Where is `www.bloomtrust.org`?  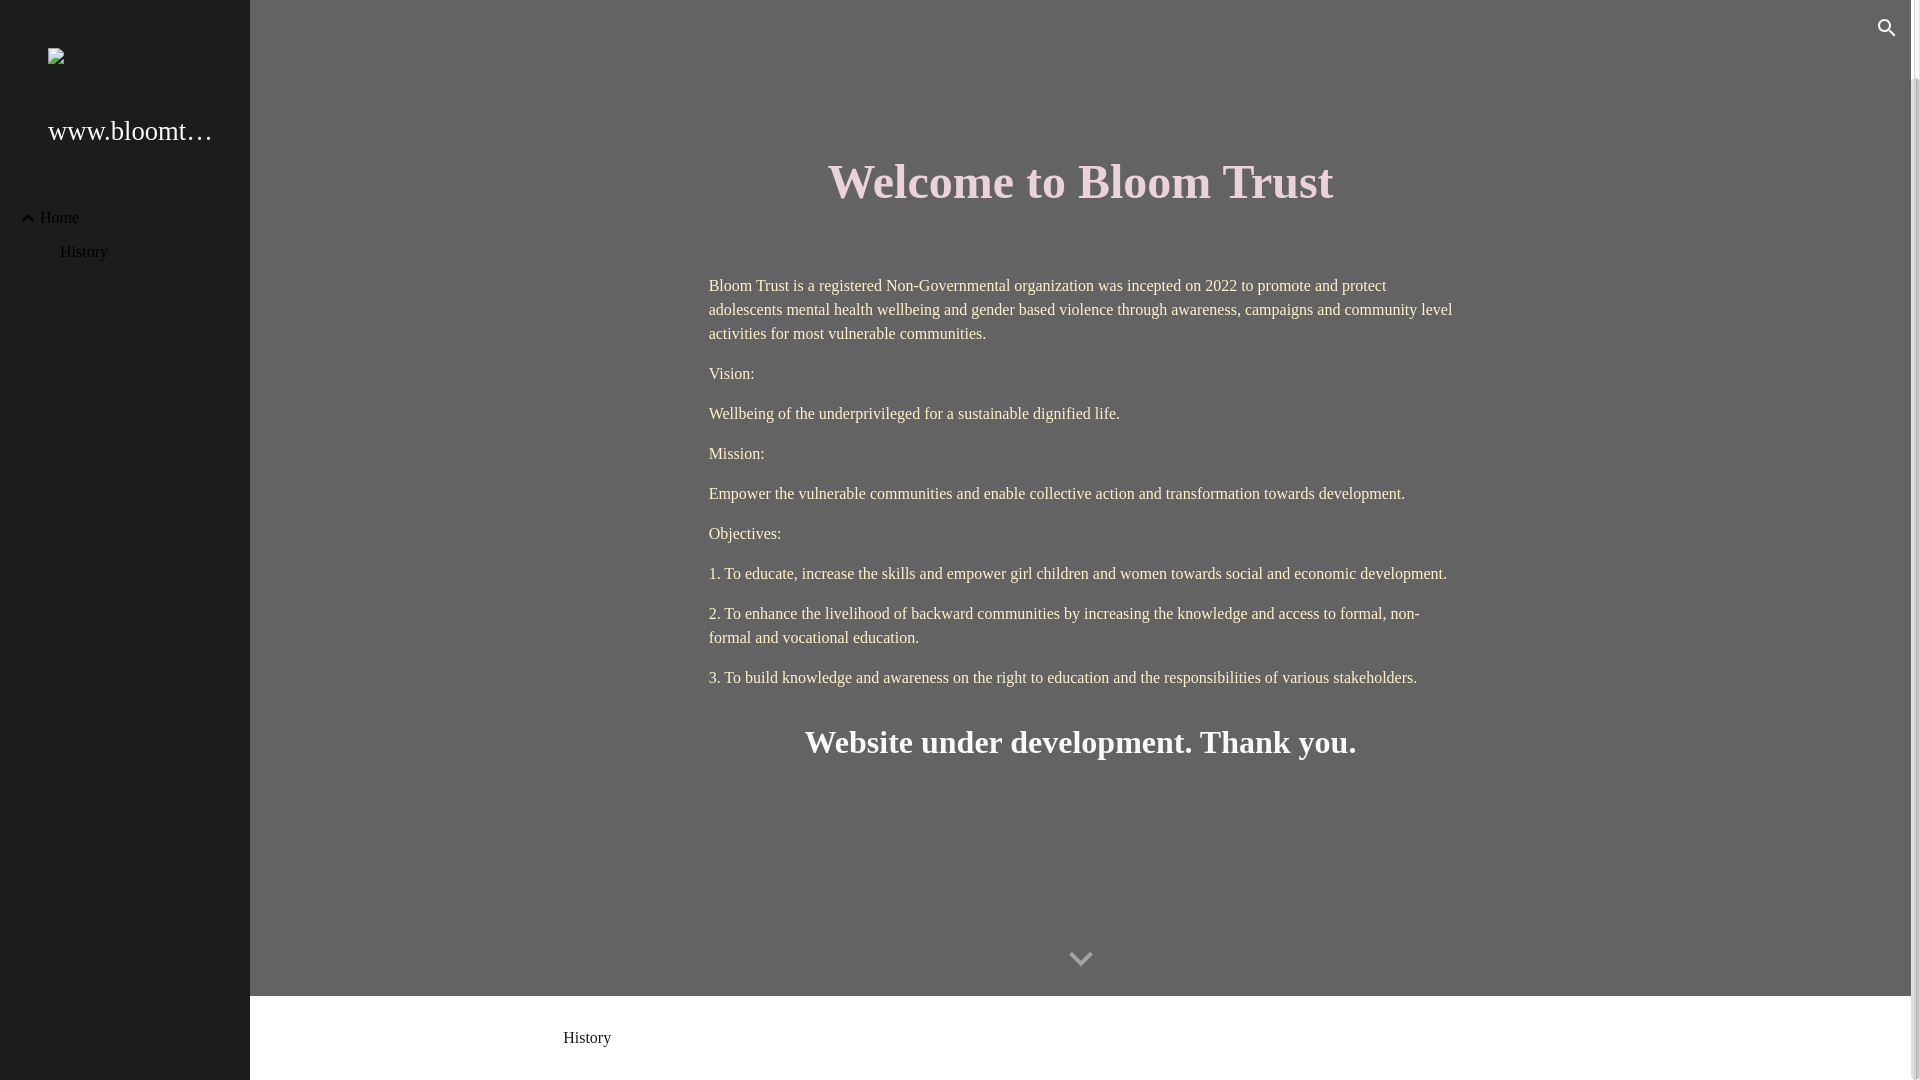
www.bloomtrust.org is located at coordinates (133, 47).